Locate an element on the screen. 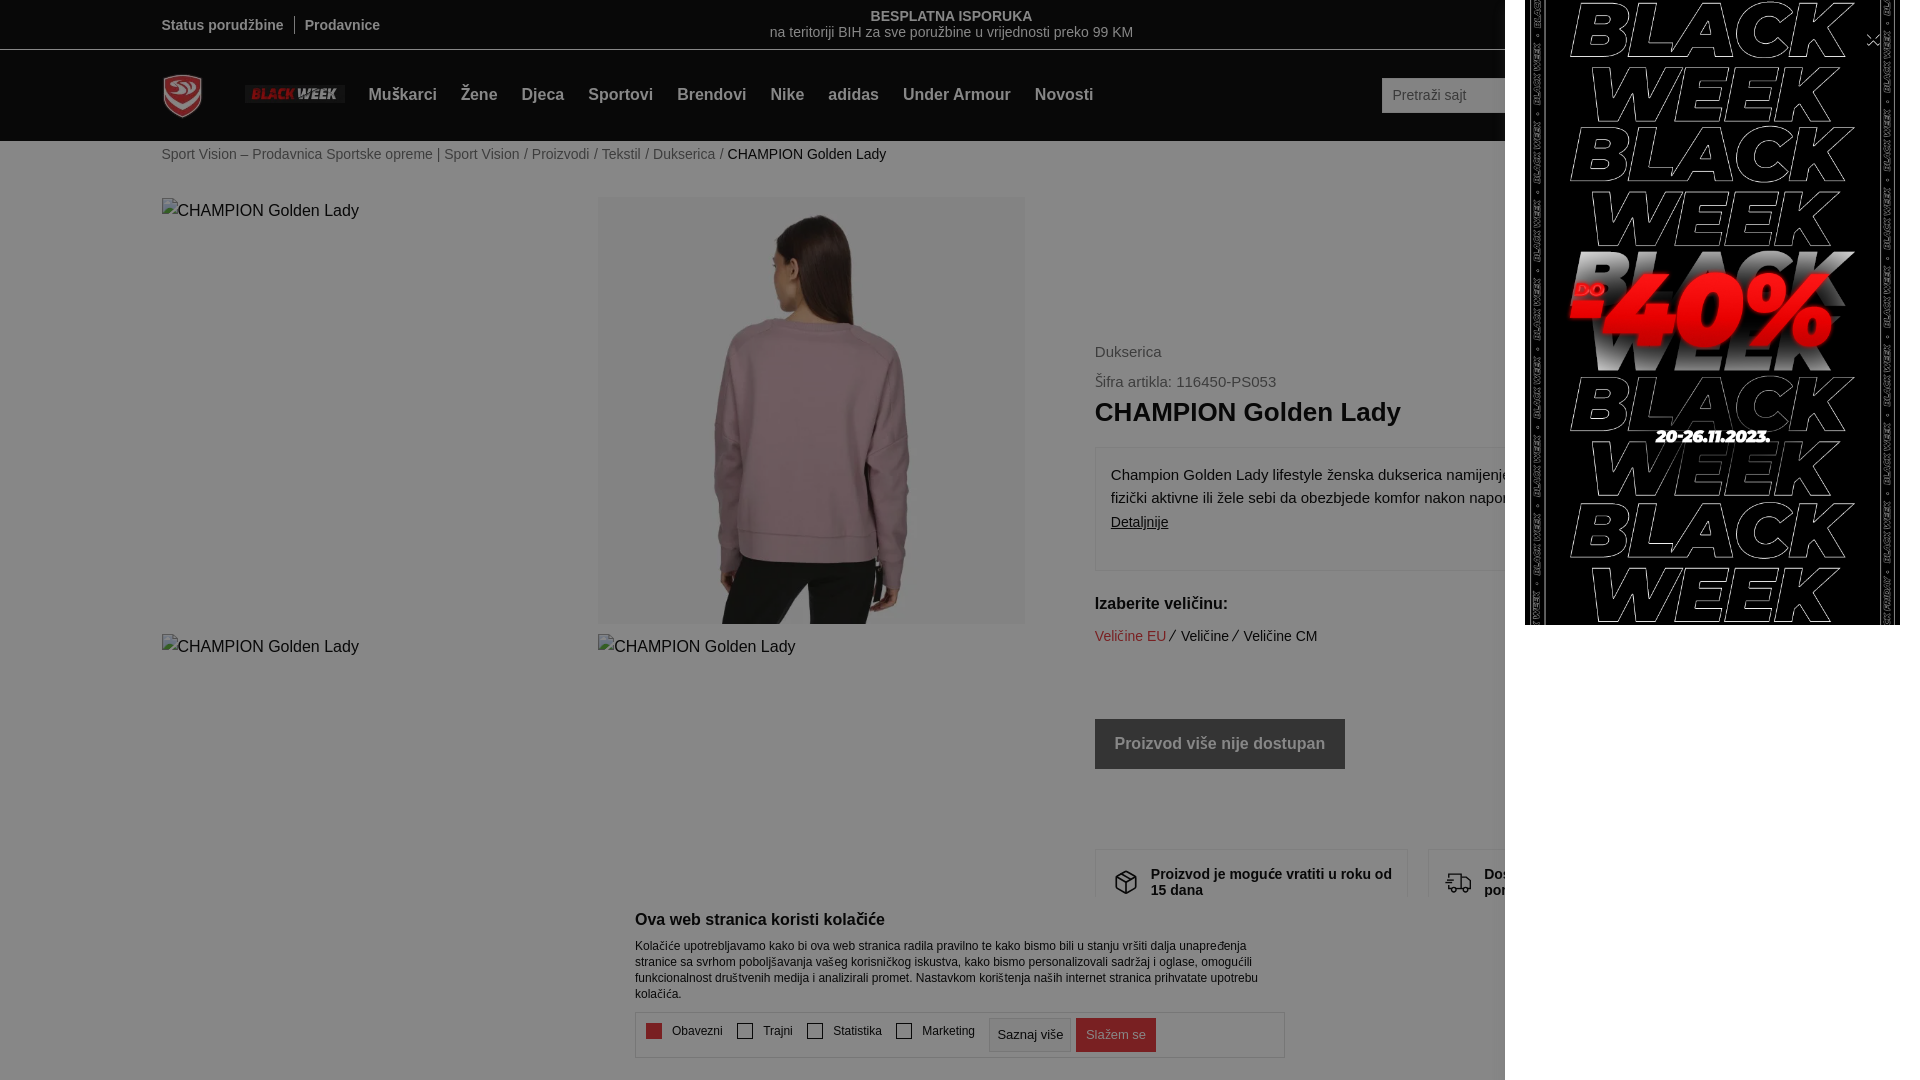 This screenshot has height=1080, width=1920. Prijavite se is located at coordinates (1592, 24).